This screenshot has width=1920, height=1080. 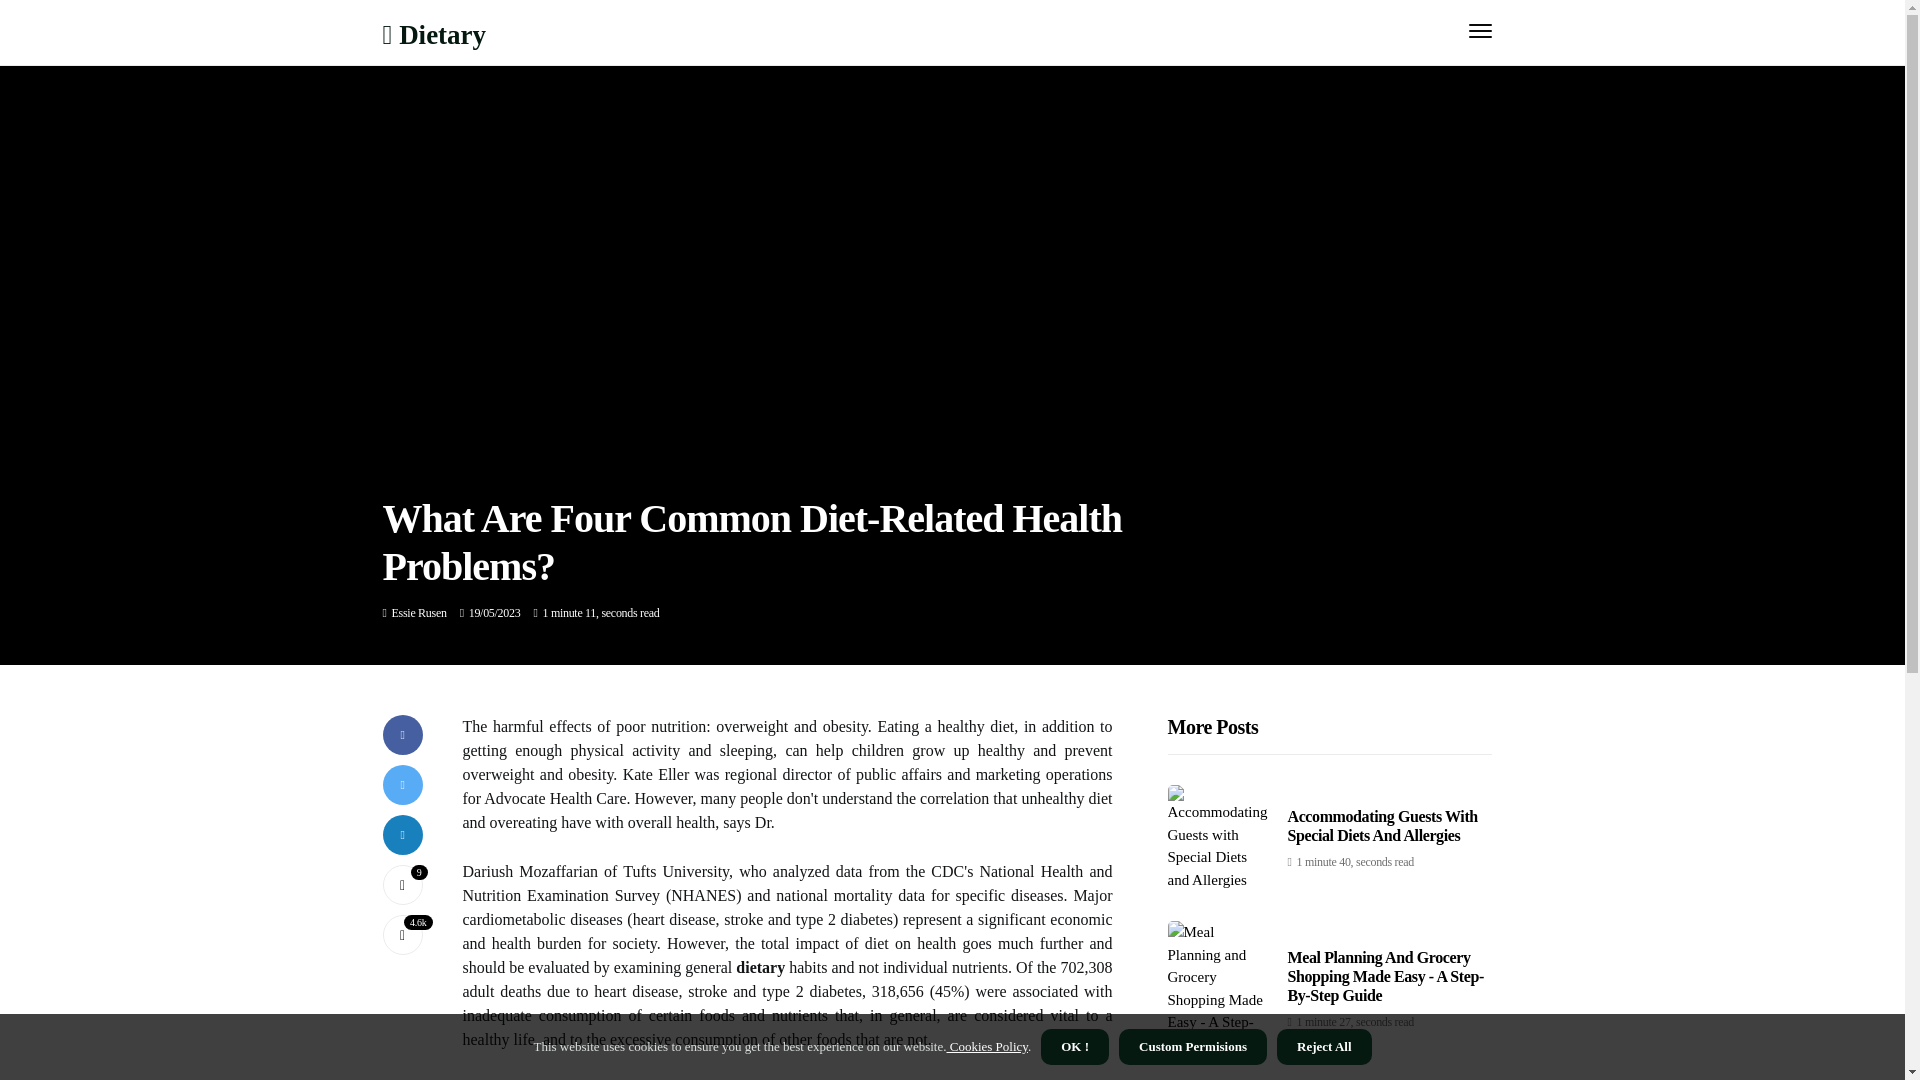 What do you see at coordinates (1383, 825) in the screenshot?
I see `Accommodating Guests With Special Diets And Allergies` at bounding box center [1383, 825].